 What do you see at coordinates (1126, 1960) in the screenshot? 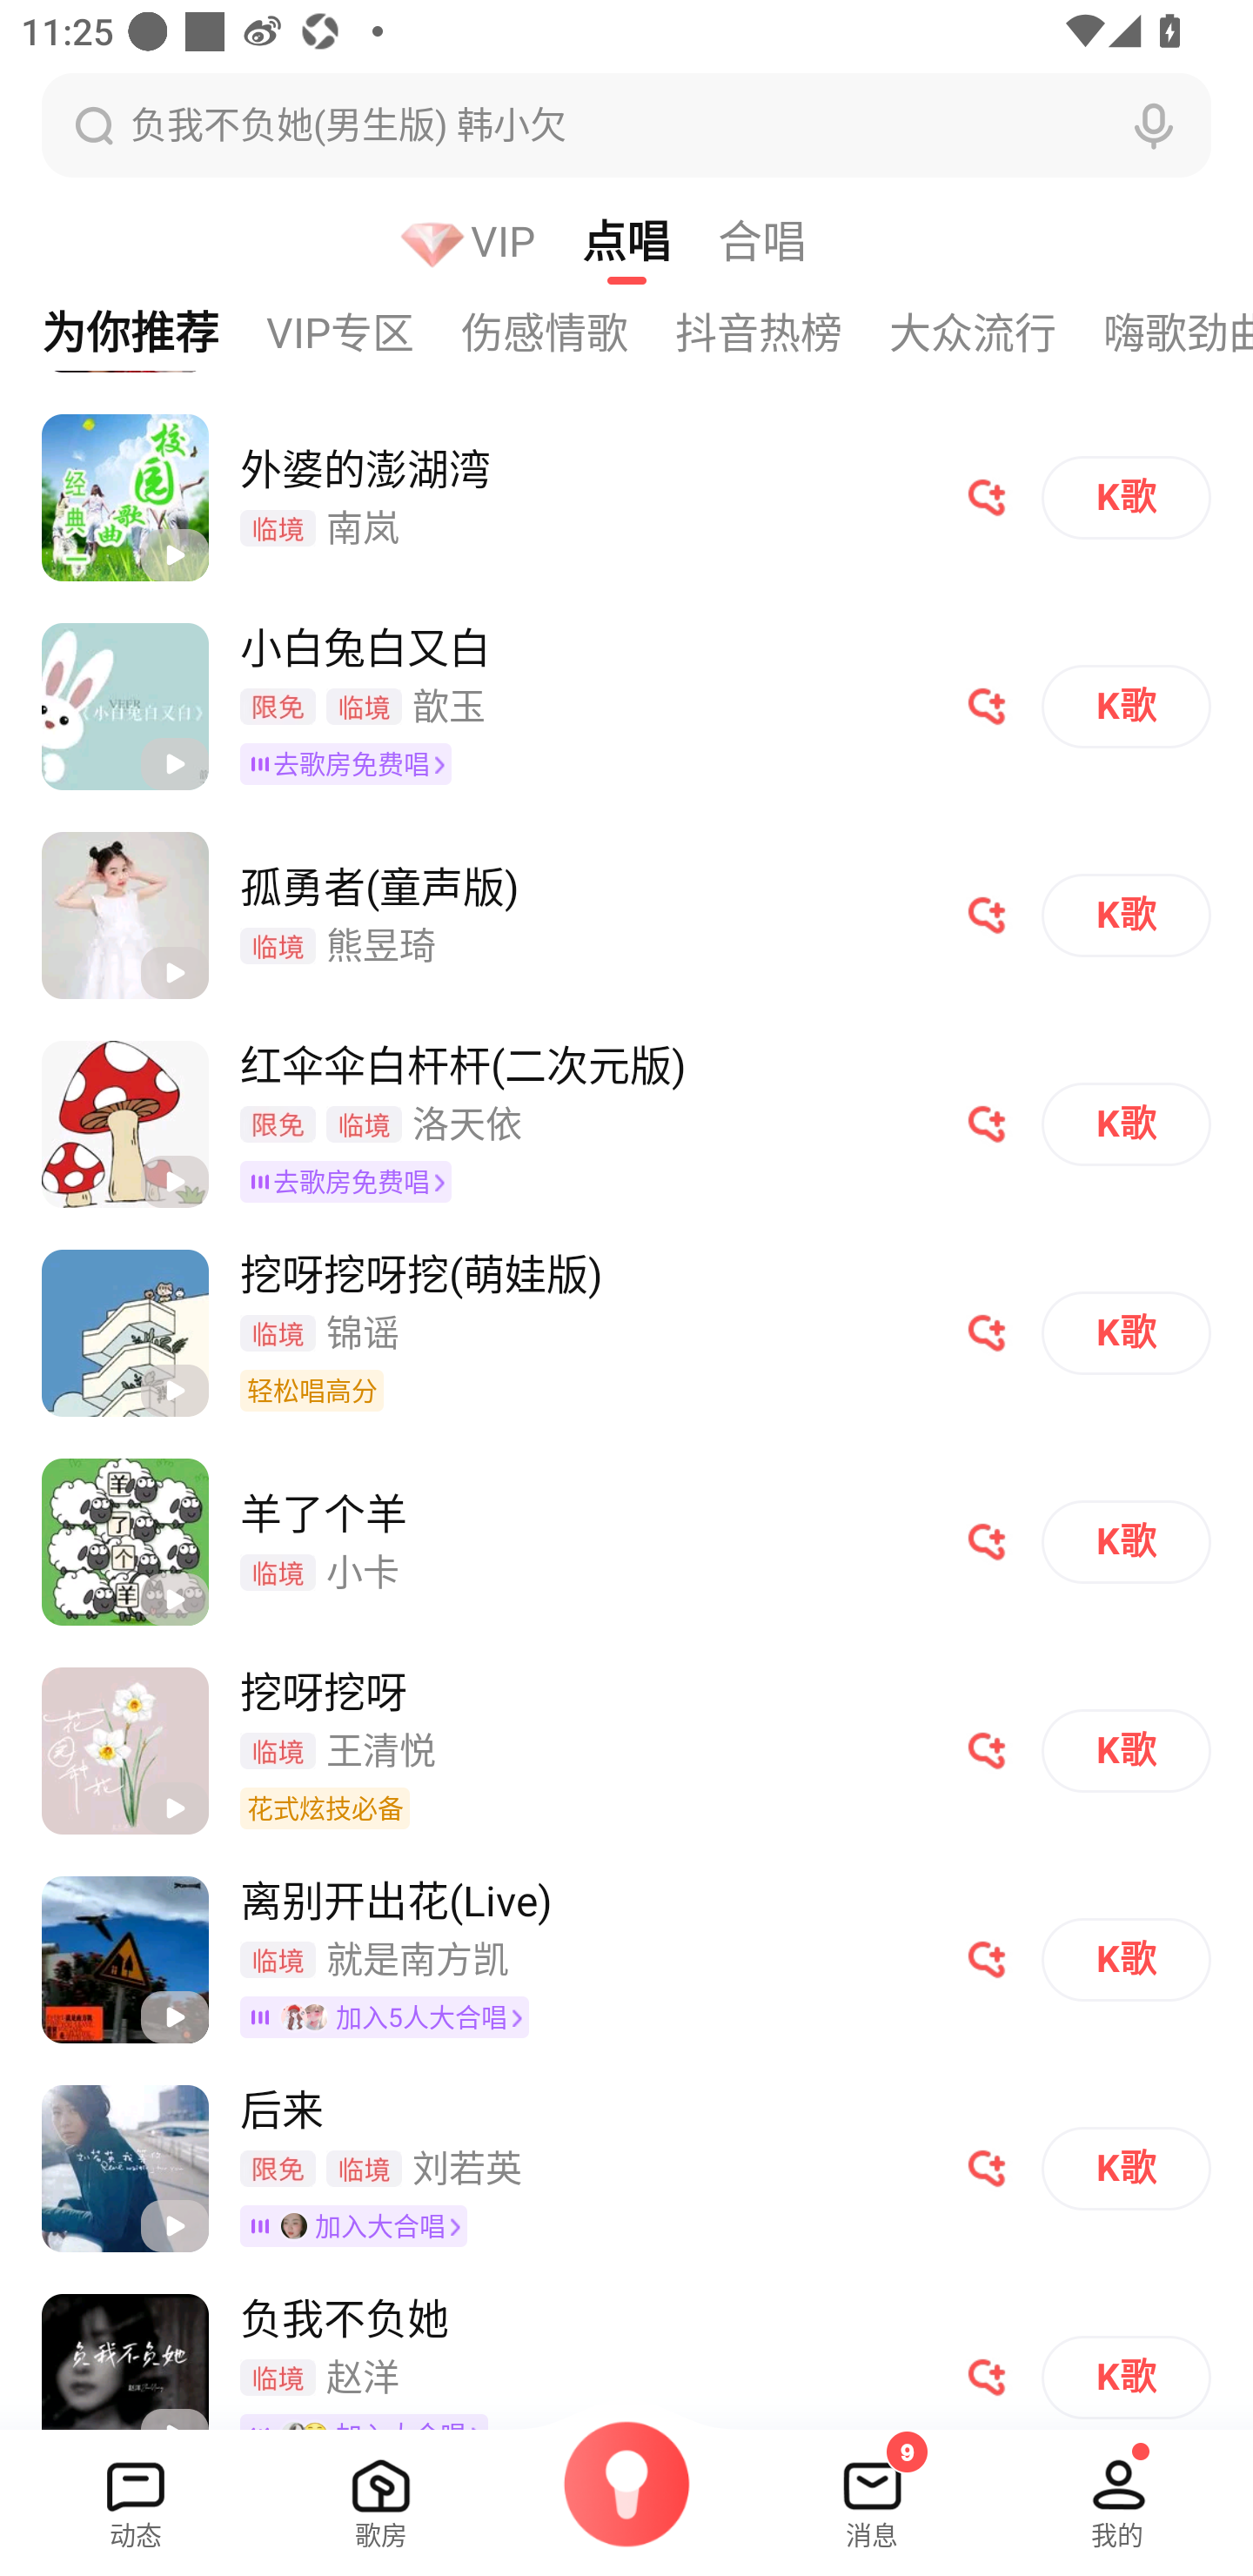
I see `K歌 按钮` at bounding box center [1126, 1960].